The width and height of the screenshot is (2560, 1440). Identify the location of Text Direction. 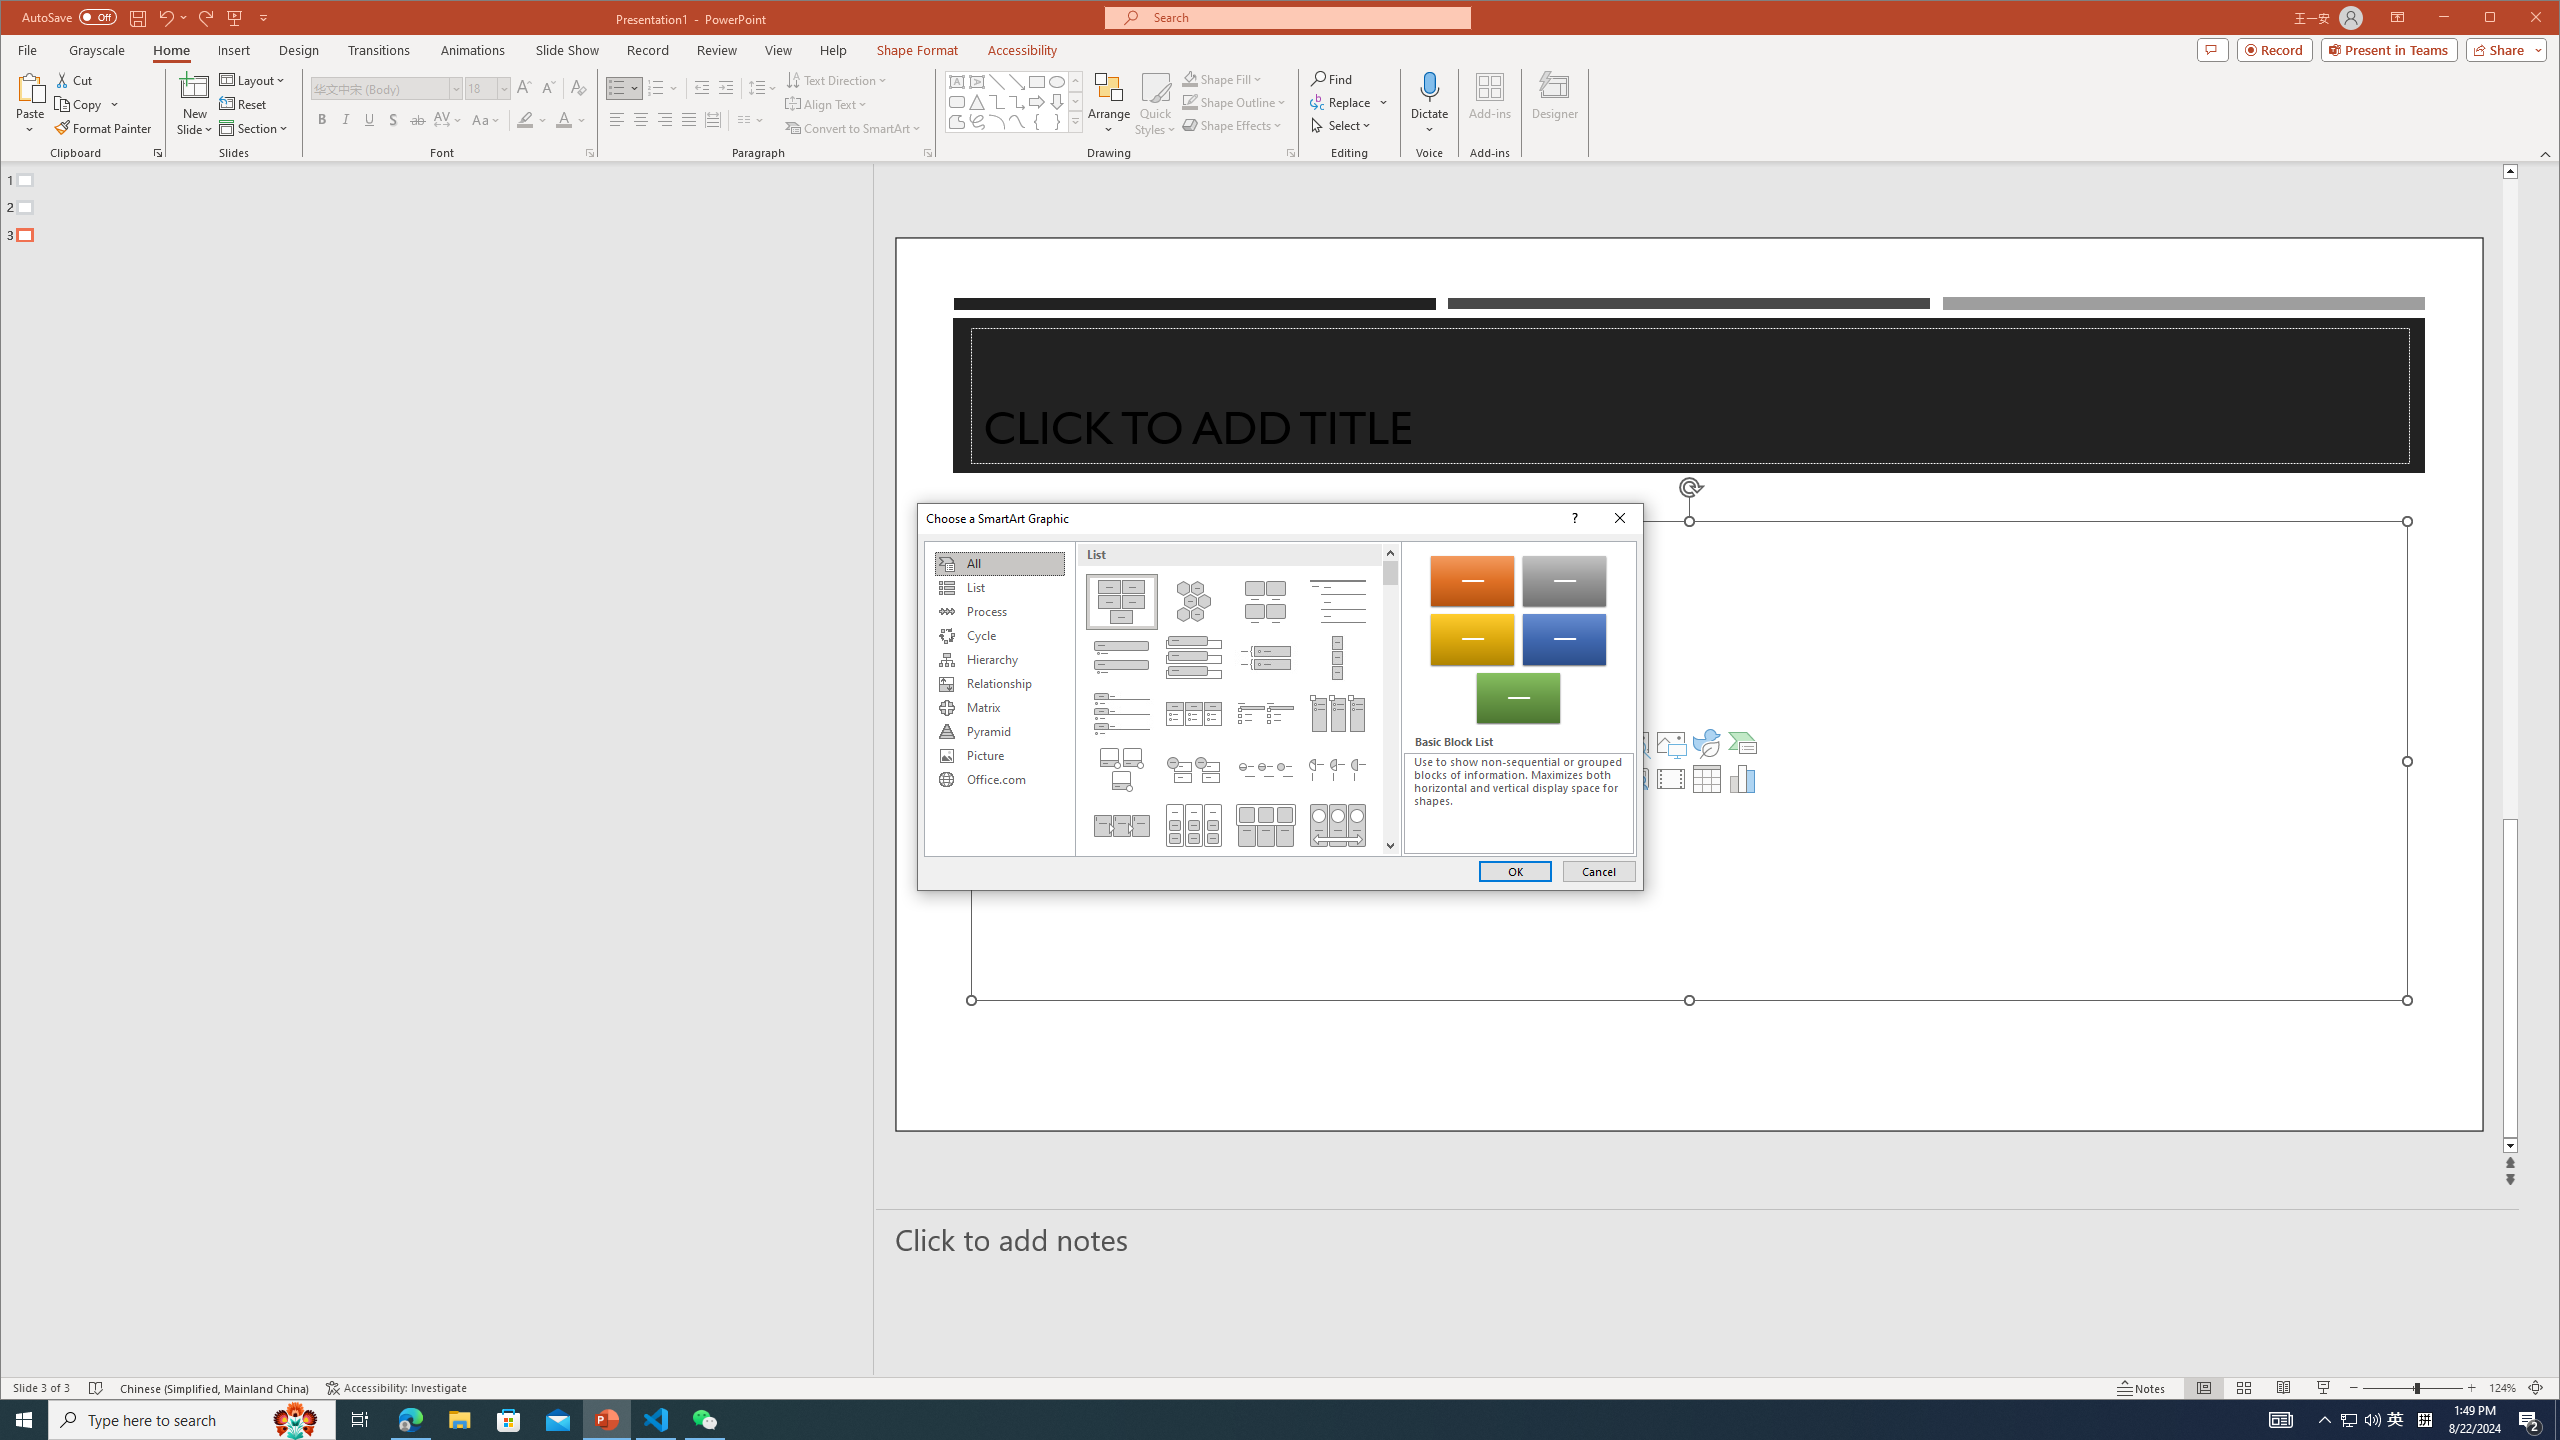
(2396, 1420).